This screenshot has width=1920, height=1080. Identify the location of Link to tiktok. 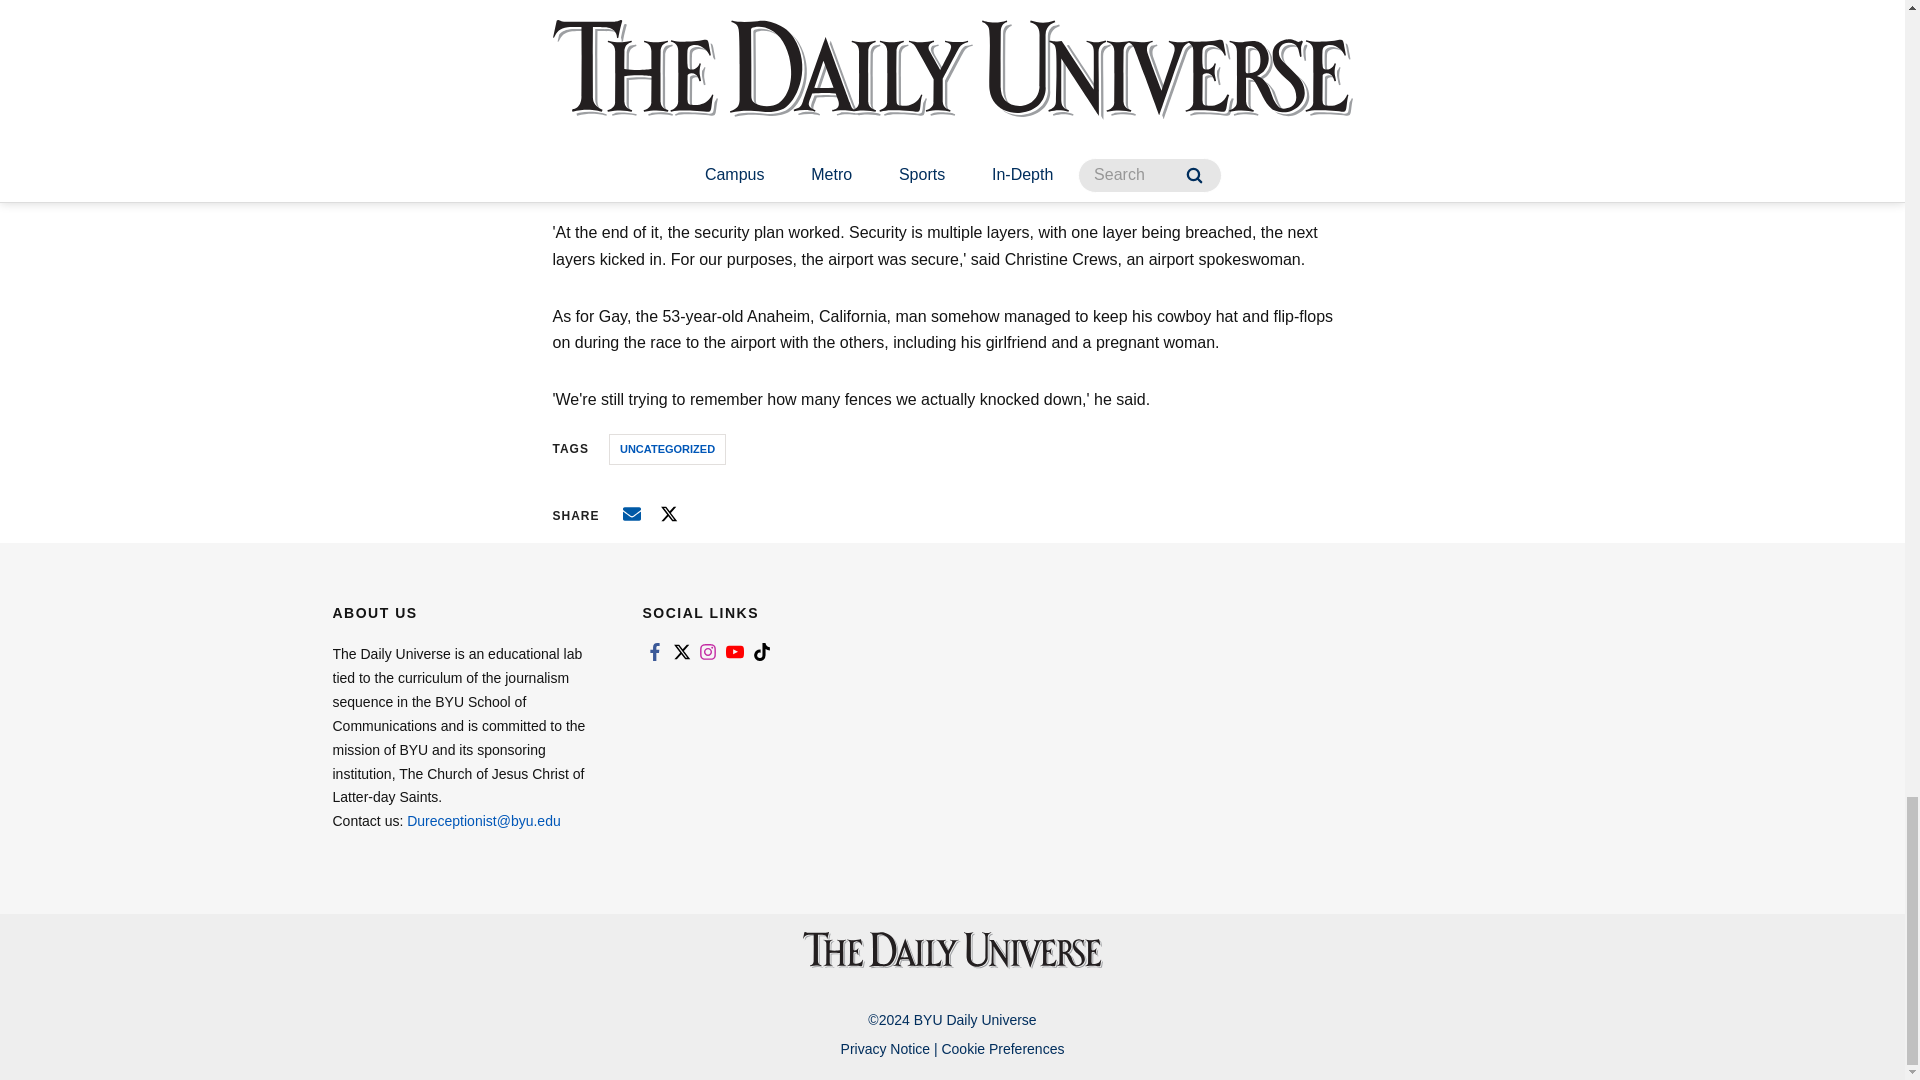
(762, 651).